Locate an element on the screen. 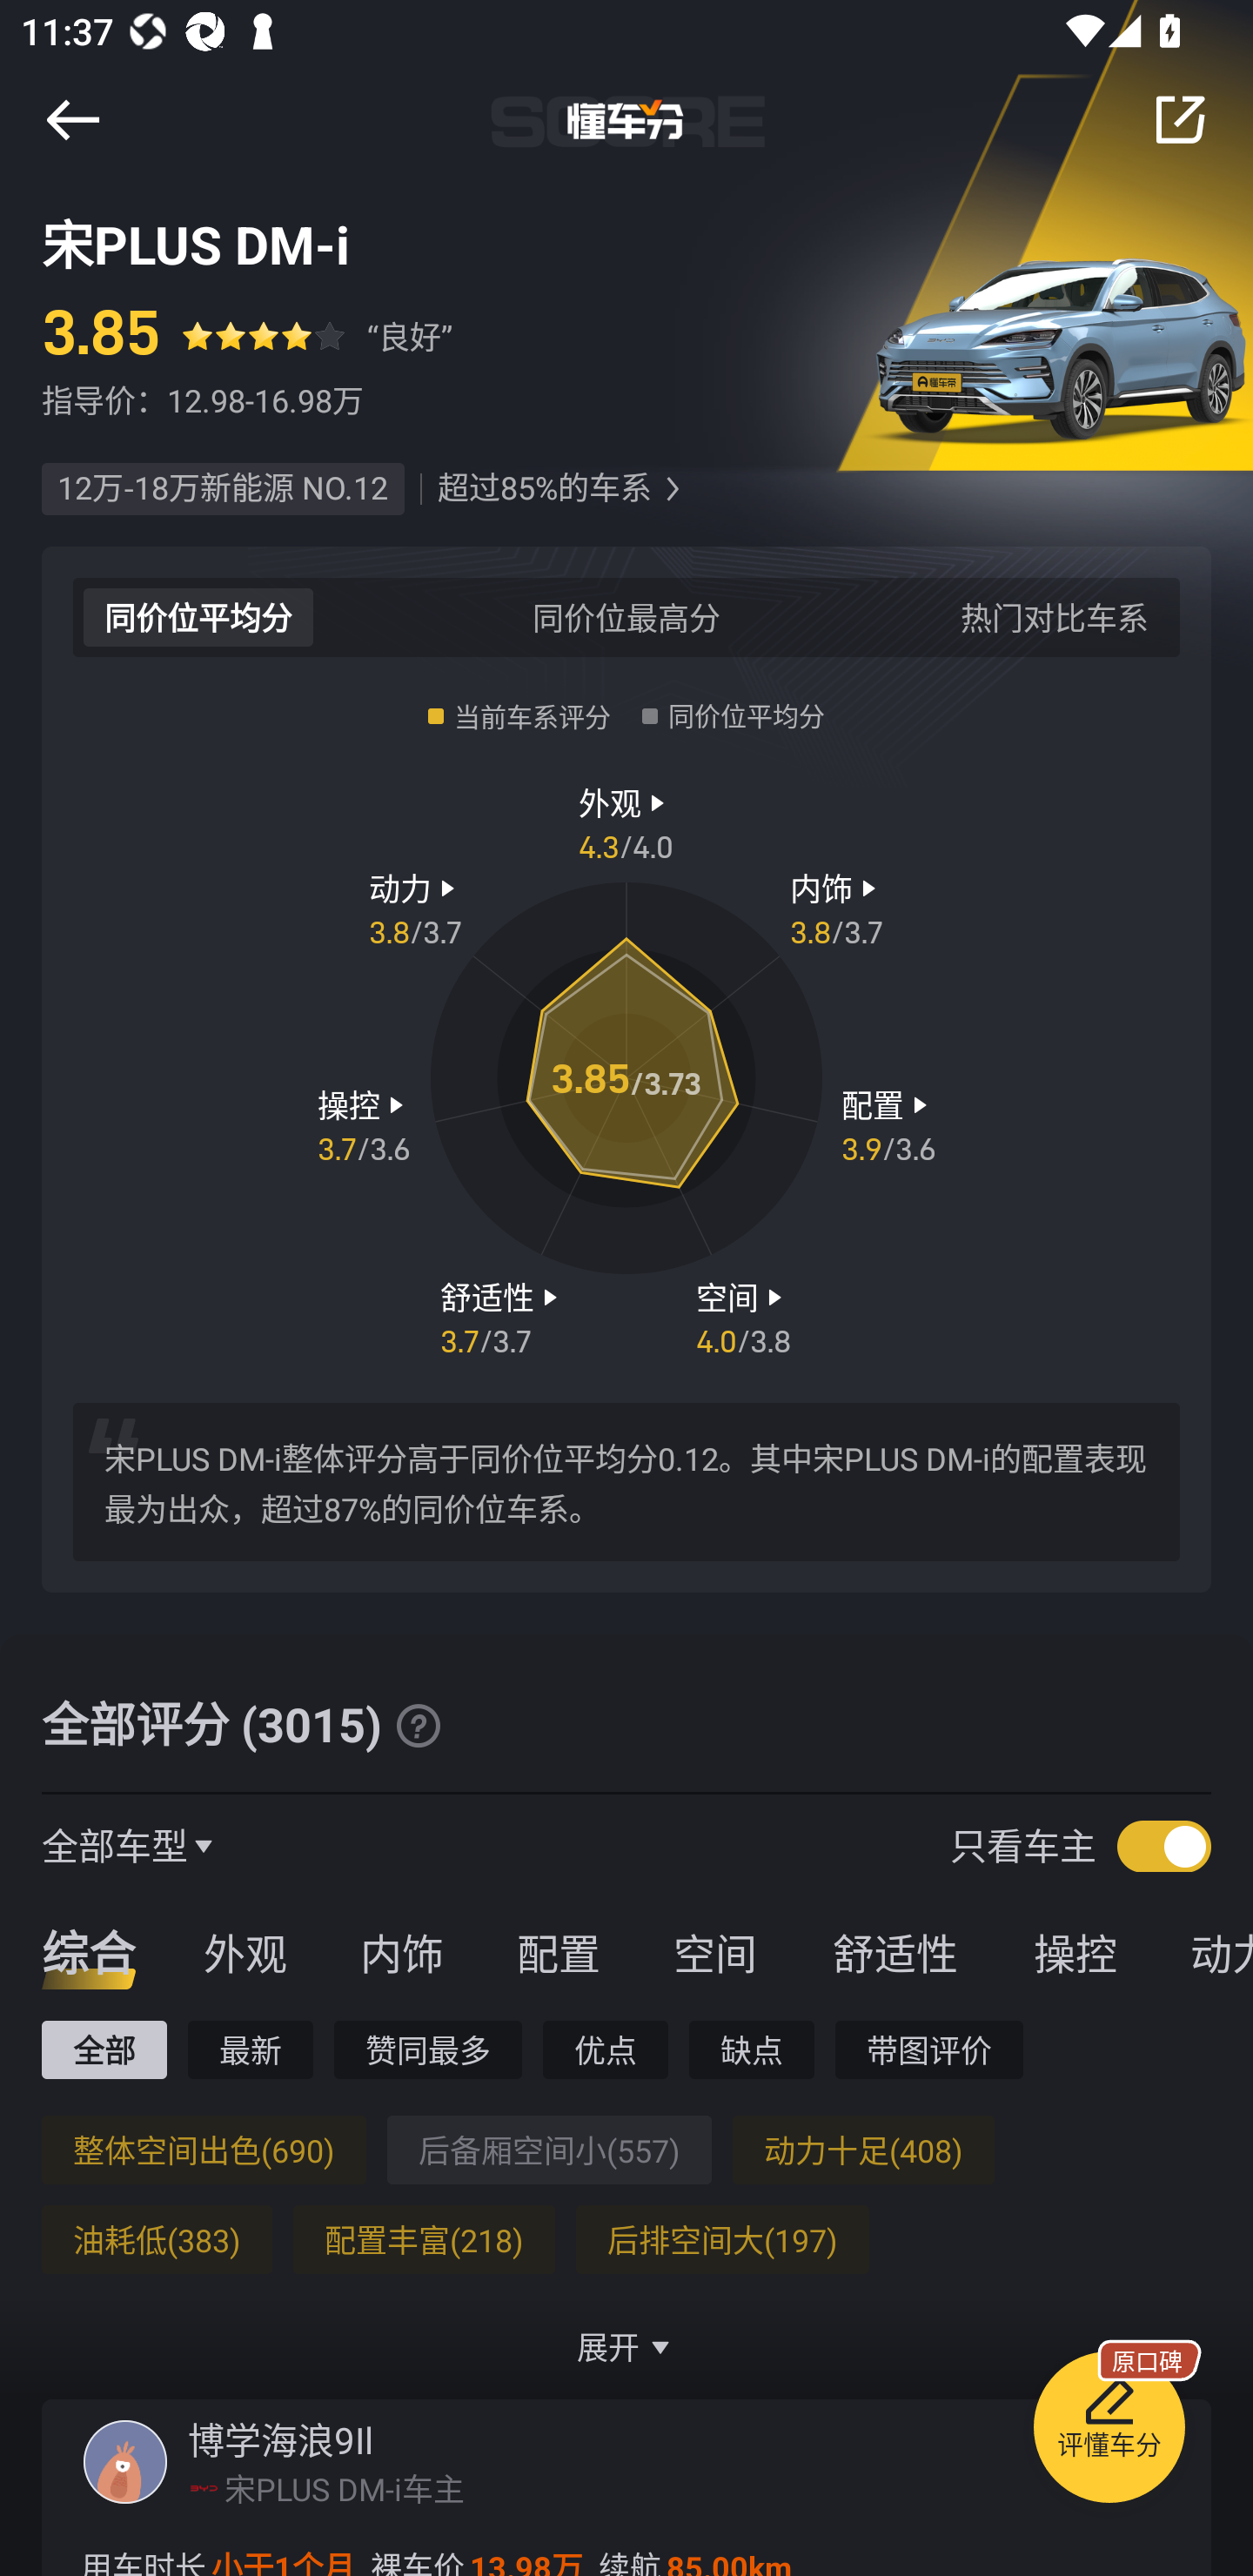  宋PLUS DM-i车主 is located at coordinates (345, 2488).